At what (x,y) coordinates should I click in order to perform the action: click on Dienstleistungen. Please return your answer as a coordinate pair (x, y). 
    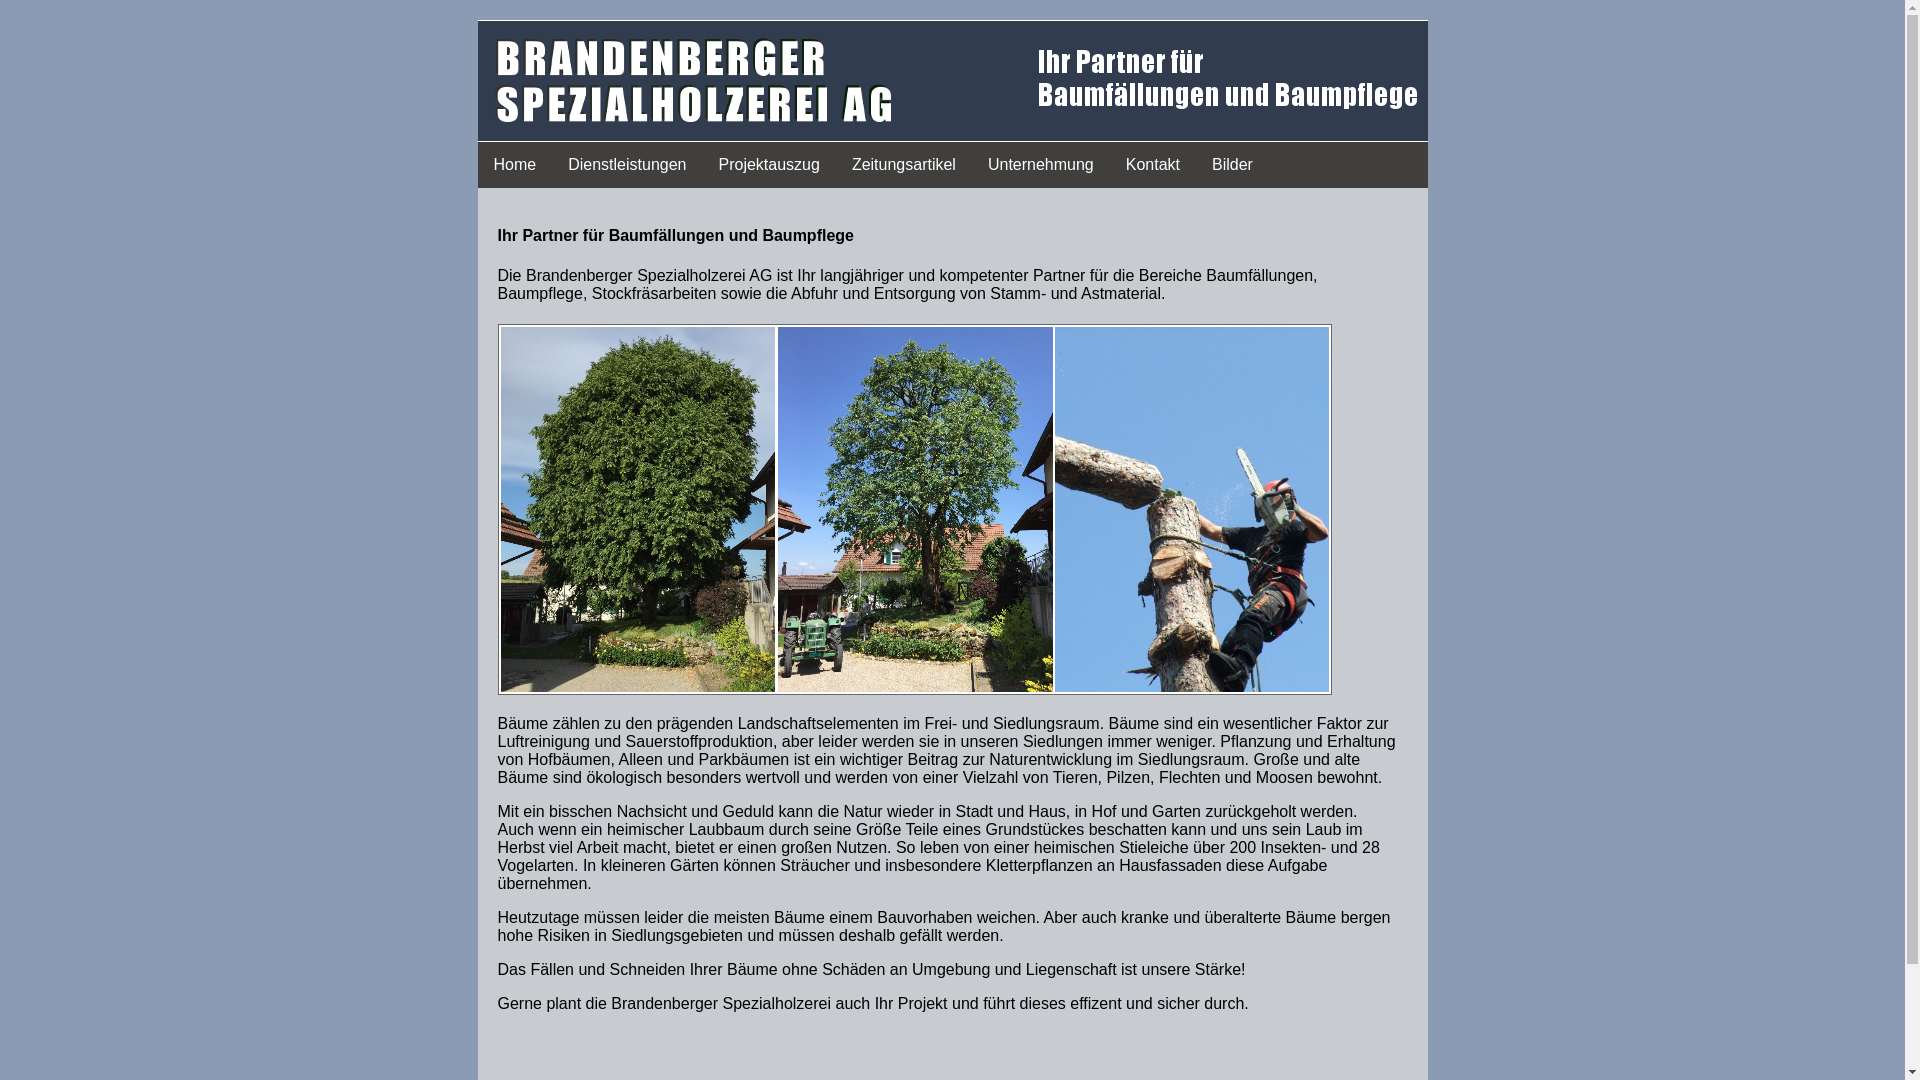
    Looking at the image, I should click on (627, 165).